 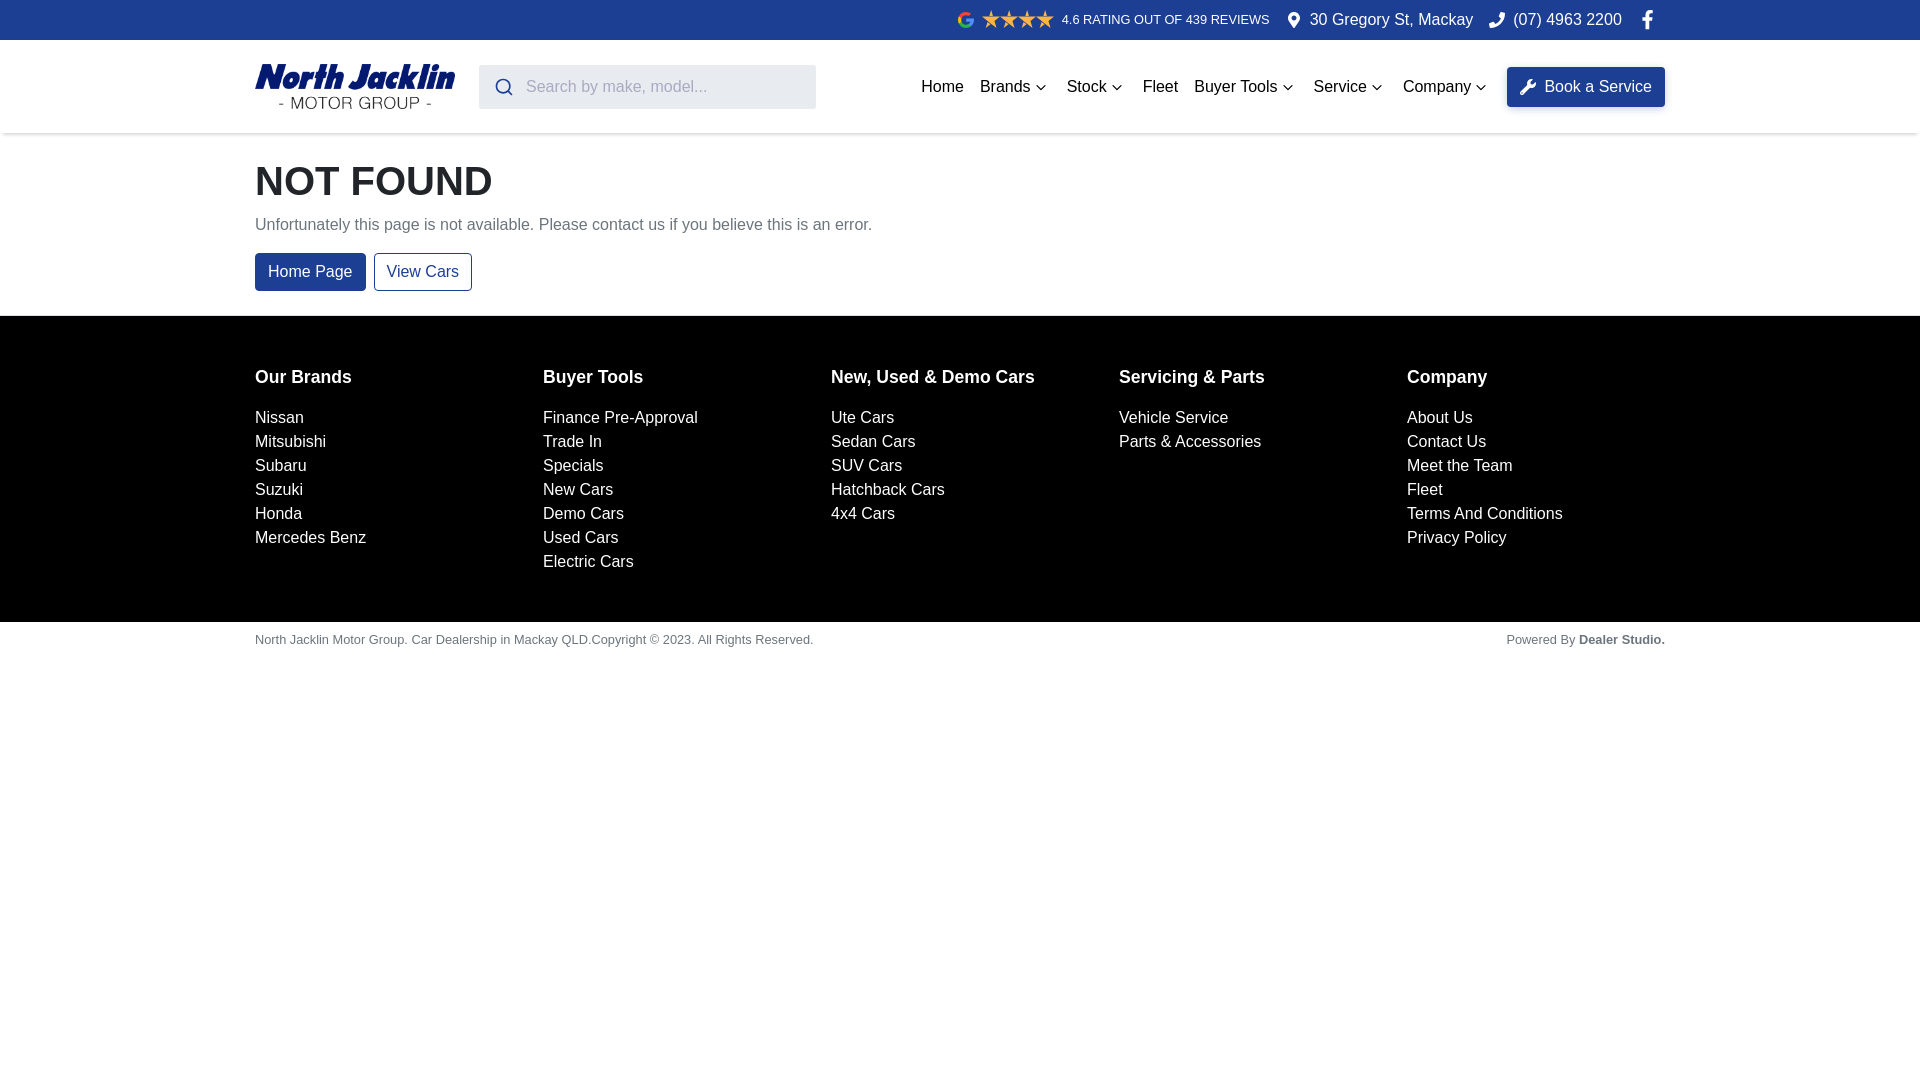 What do you see at coordinates (310, 538) in the screenshot?
I see `Mercedes Benz` at bounding box center [310, 538].